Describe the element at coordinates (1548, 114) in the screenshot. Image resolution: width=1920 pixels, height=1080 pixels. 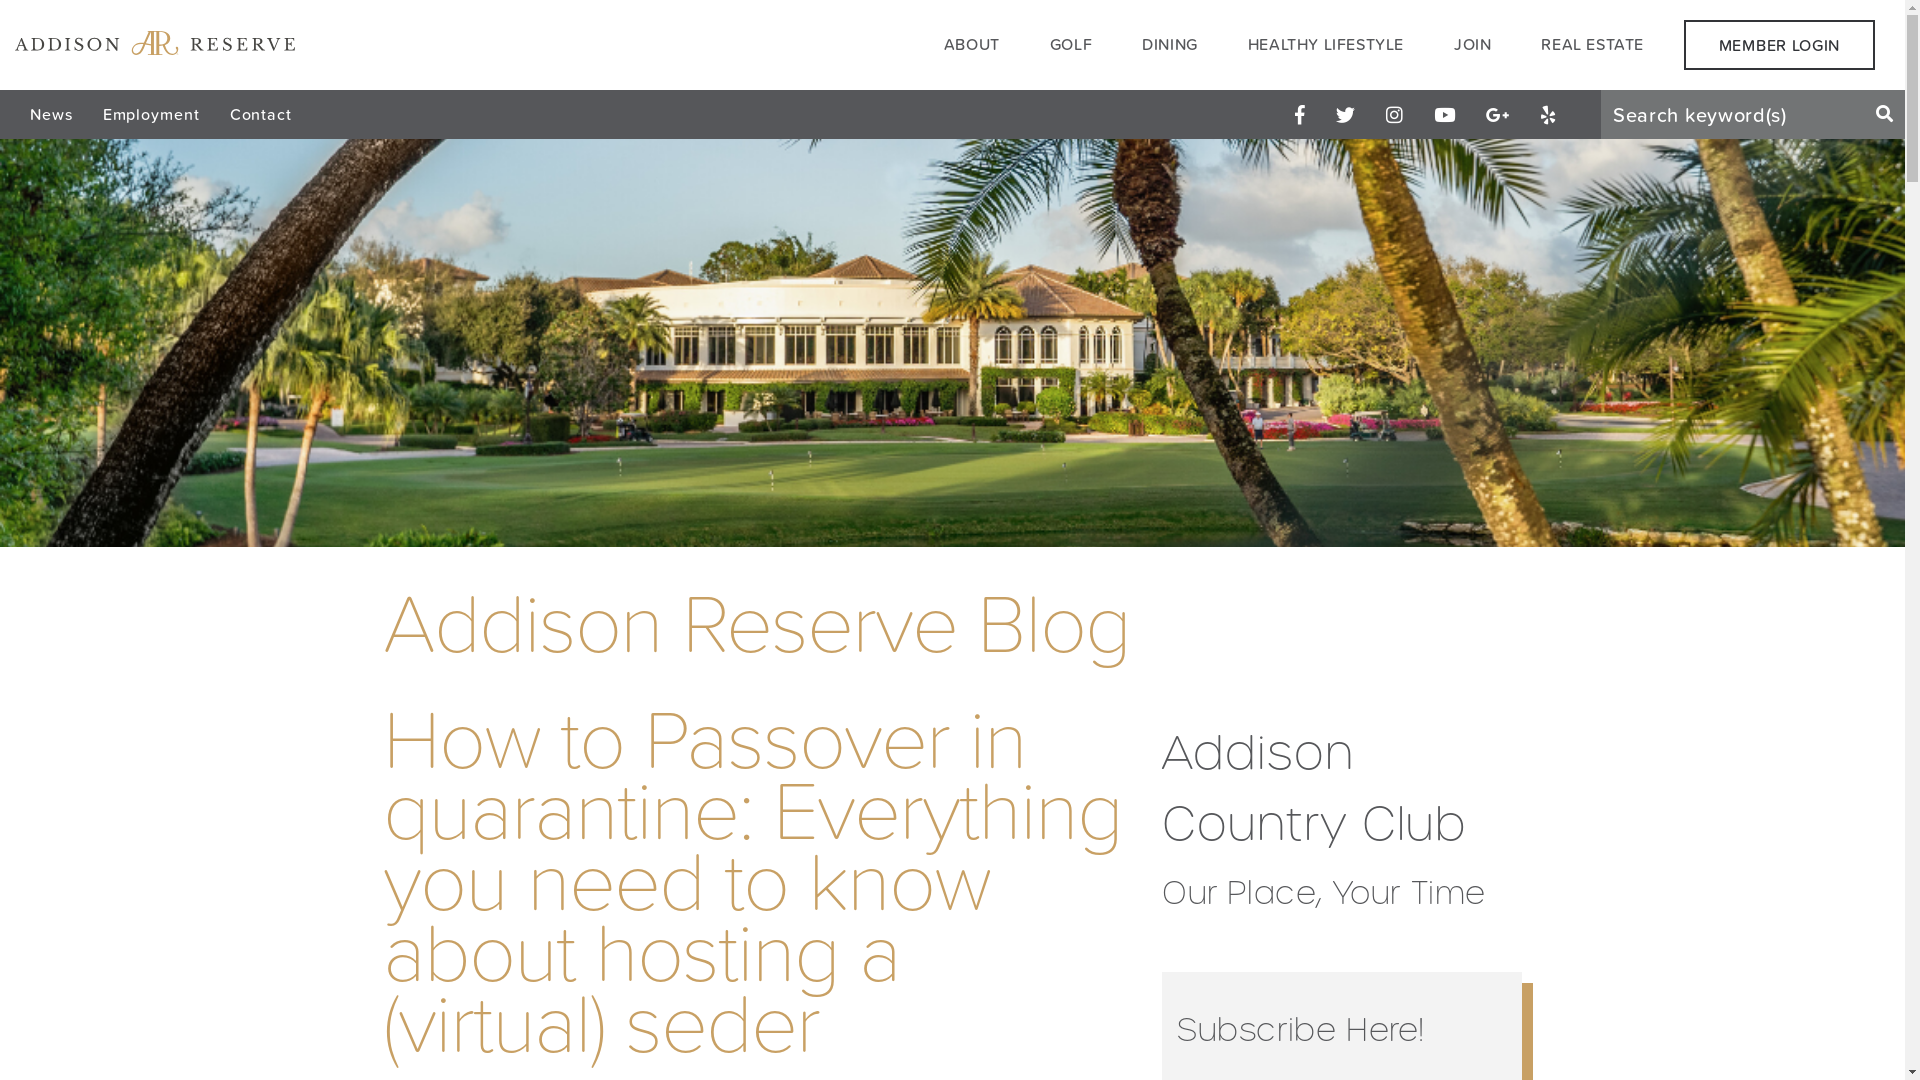
I see `Yelp, opens in new window` at that location.